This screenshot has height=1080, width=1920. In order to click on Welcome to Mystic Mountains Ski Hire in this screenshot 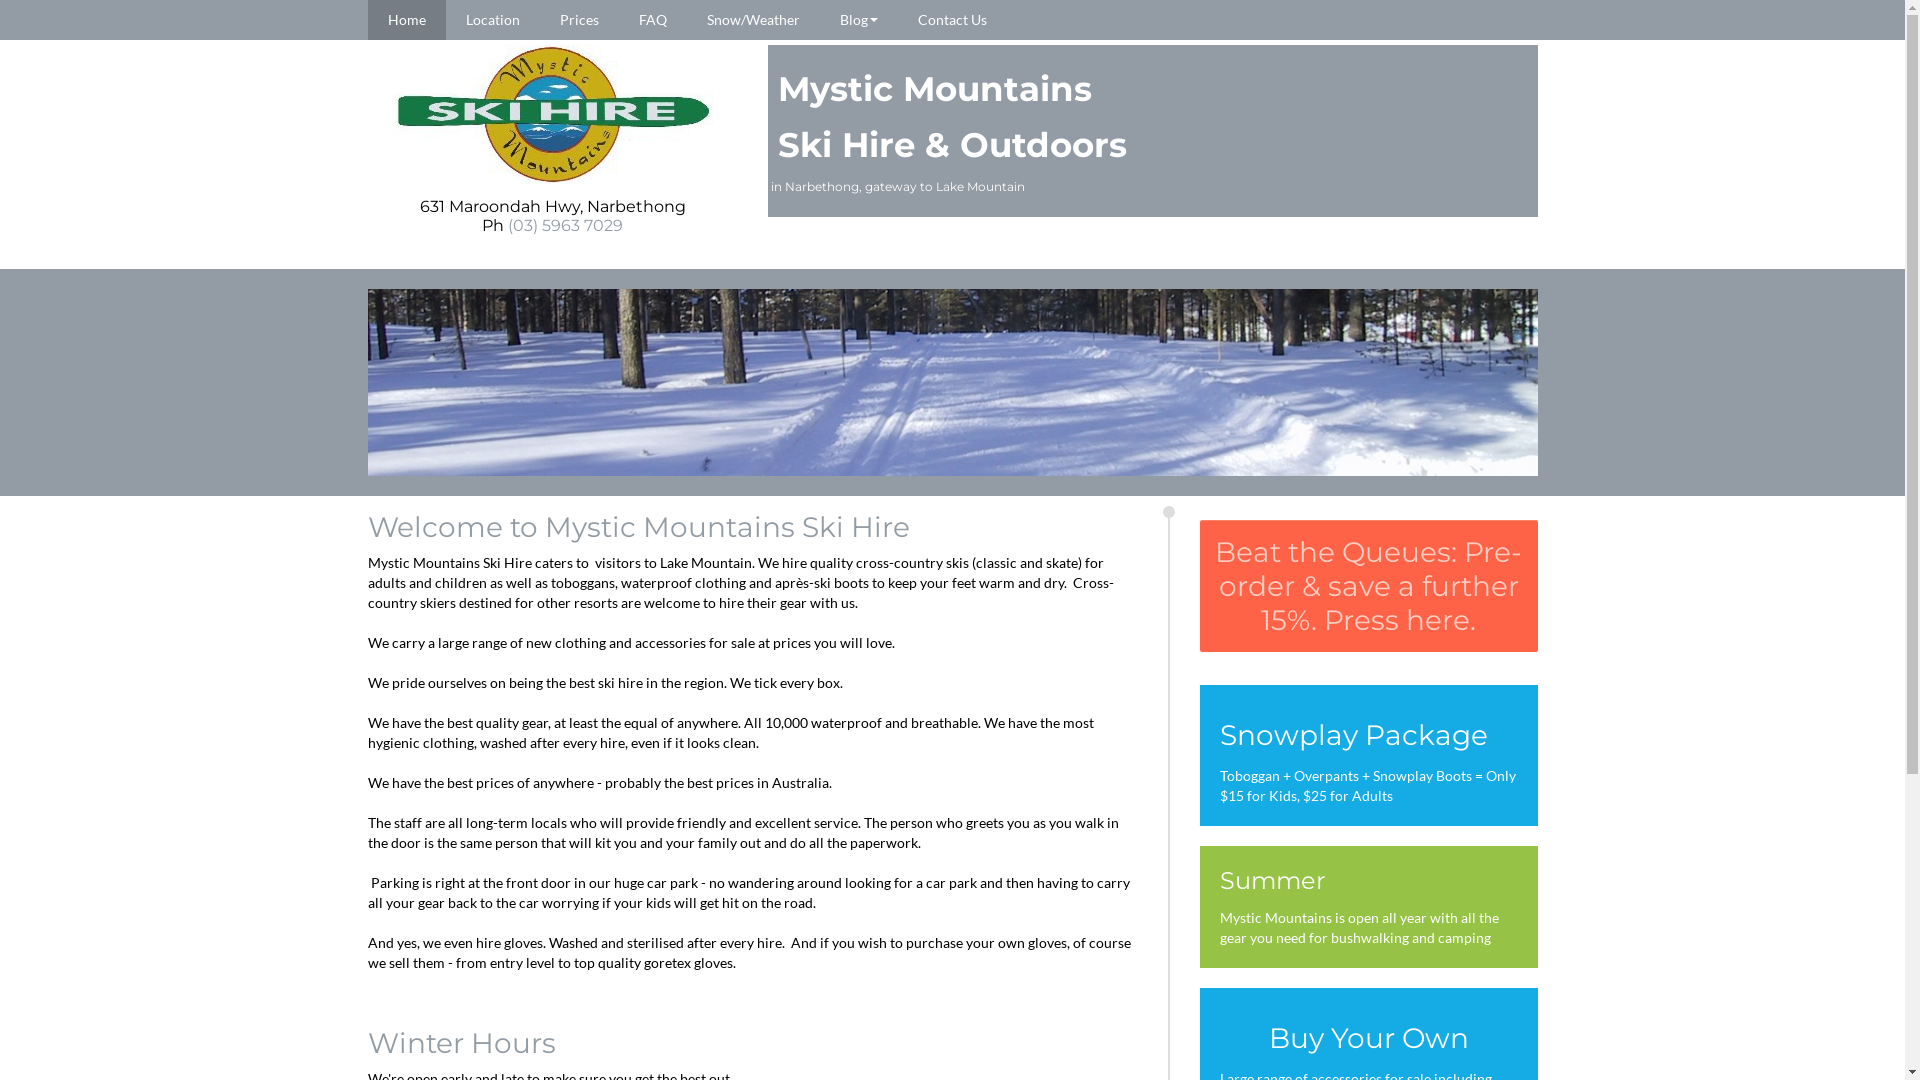, I will do `click(639, 527)`.